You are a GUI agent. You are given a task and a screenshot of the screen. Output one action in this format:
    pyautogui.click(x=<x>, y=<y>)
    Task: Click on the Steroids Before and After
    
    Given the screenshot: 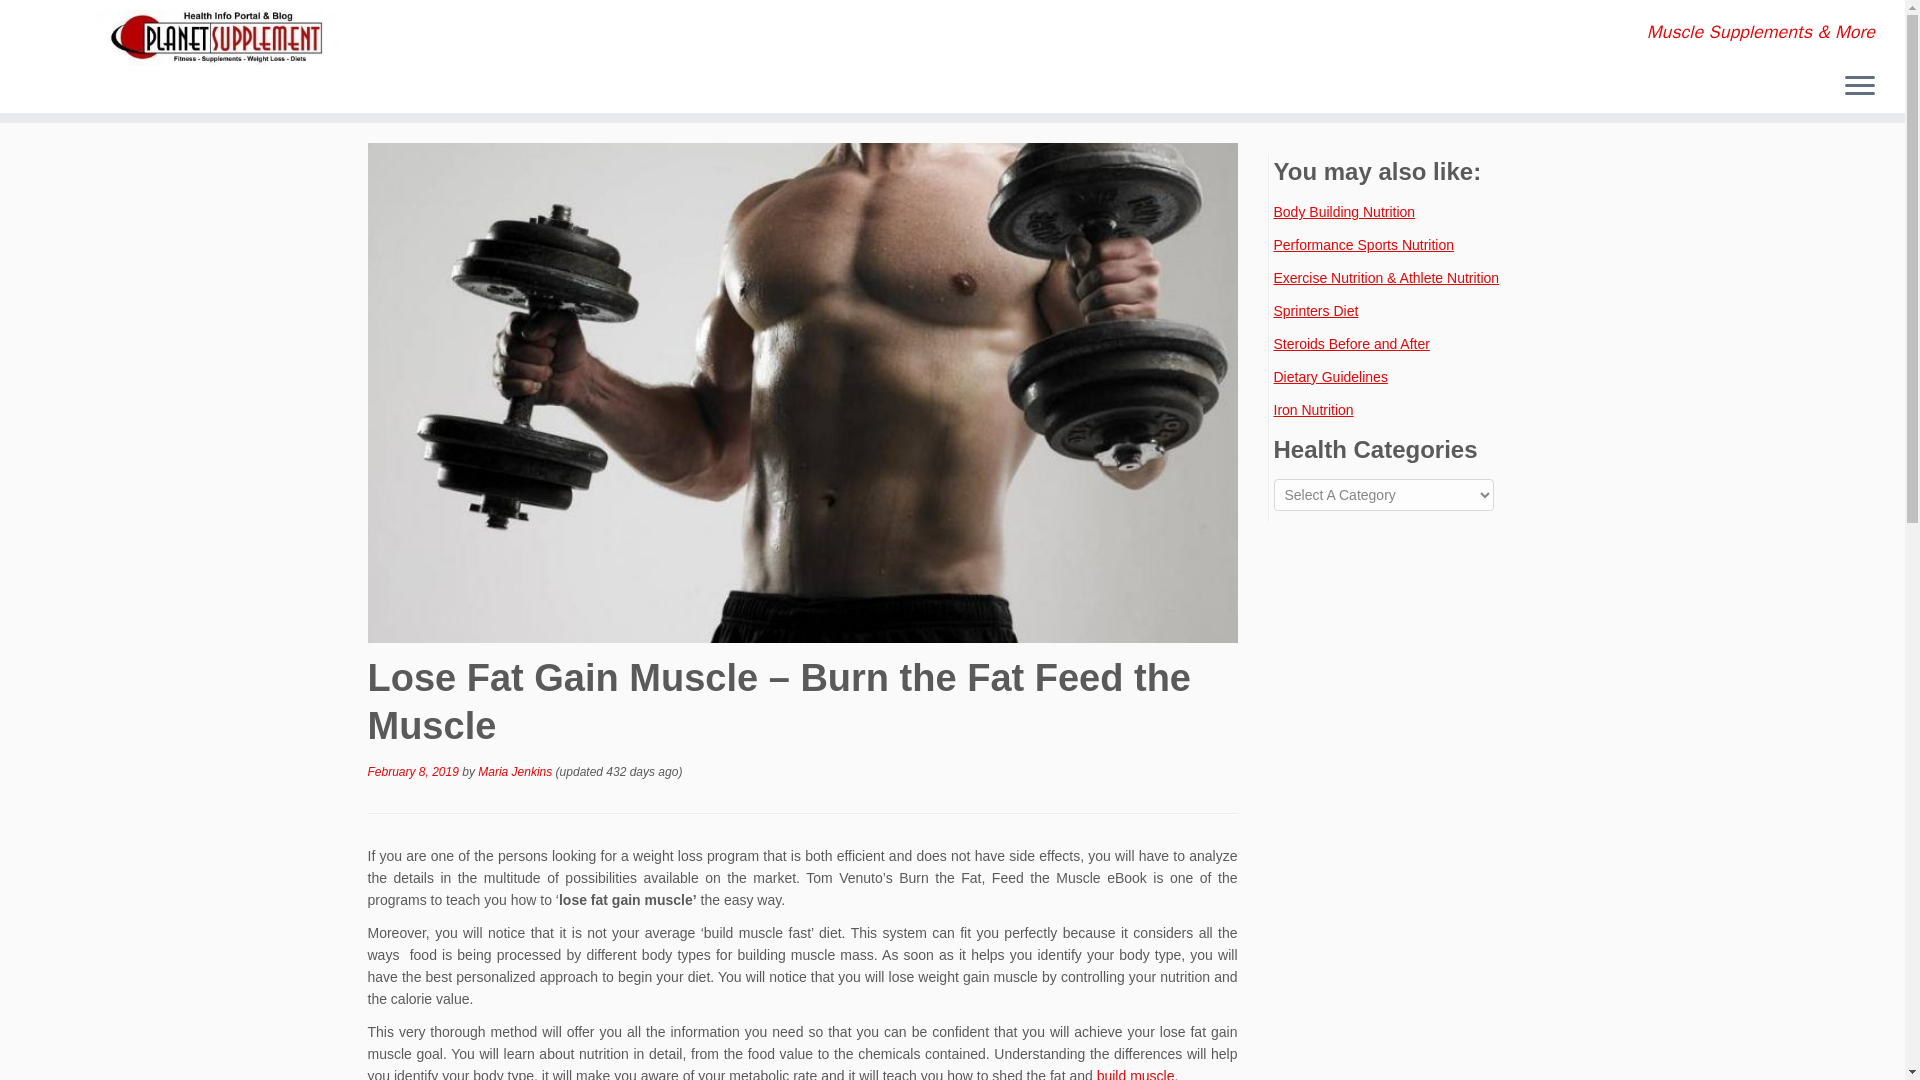 What is the action you would take?
    pyautogui.click(x=1352, y=344)
    